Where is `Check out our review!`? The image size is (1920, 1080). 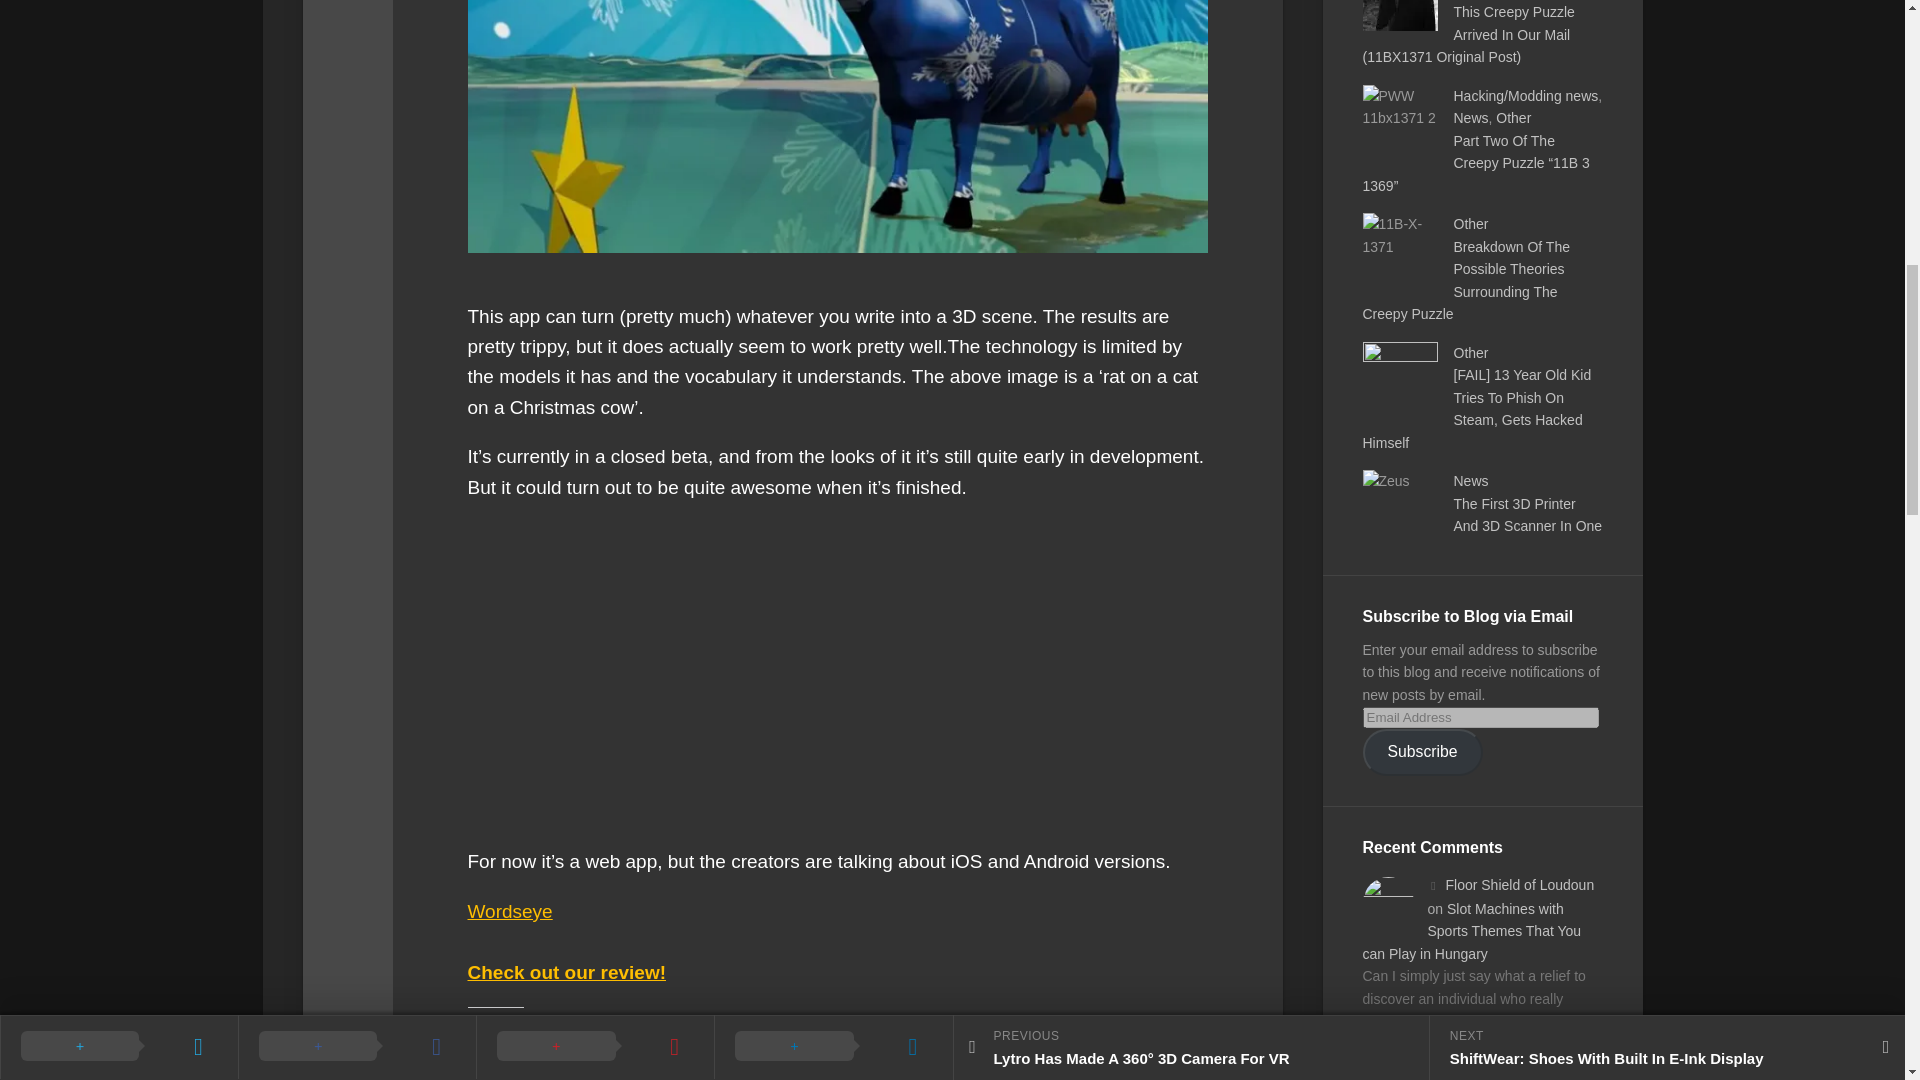
Check out our review! is located at coordinates (567, 972).